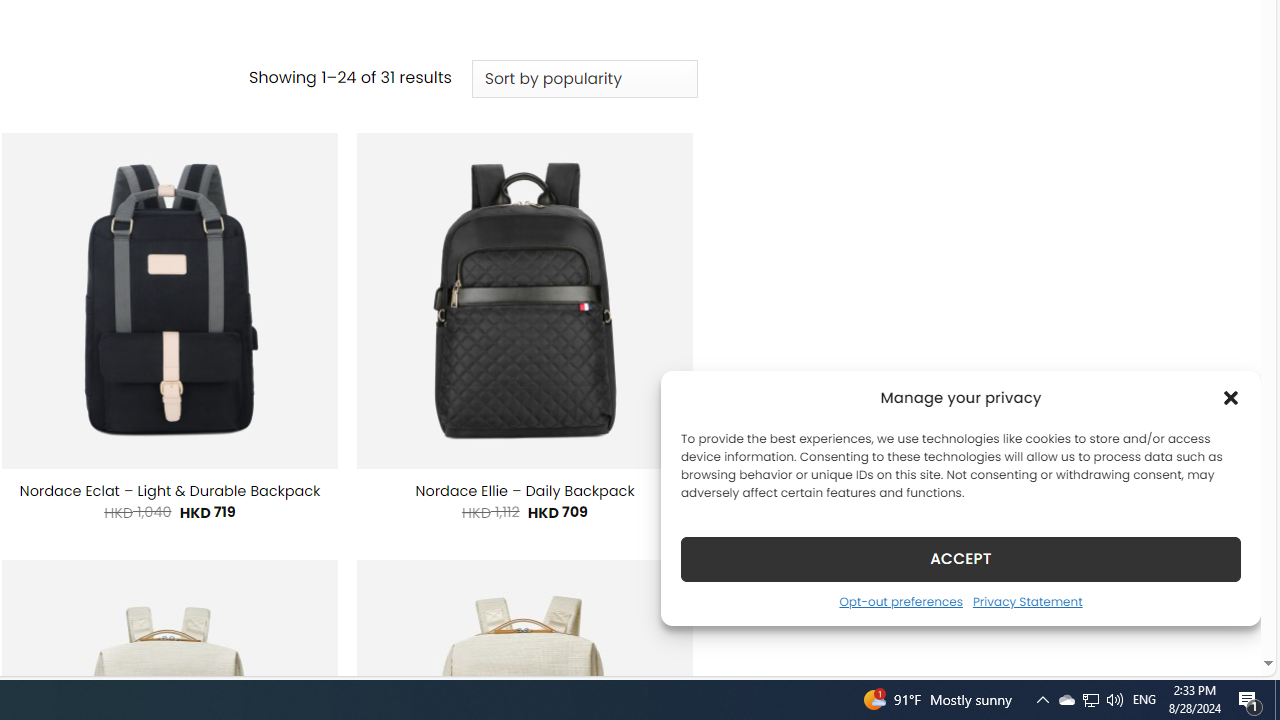 The image size is (1280, 720). I want to click on ACCEPT, so click(960, 558).